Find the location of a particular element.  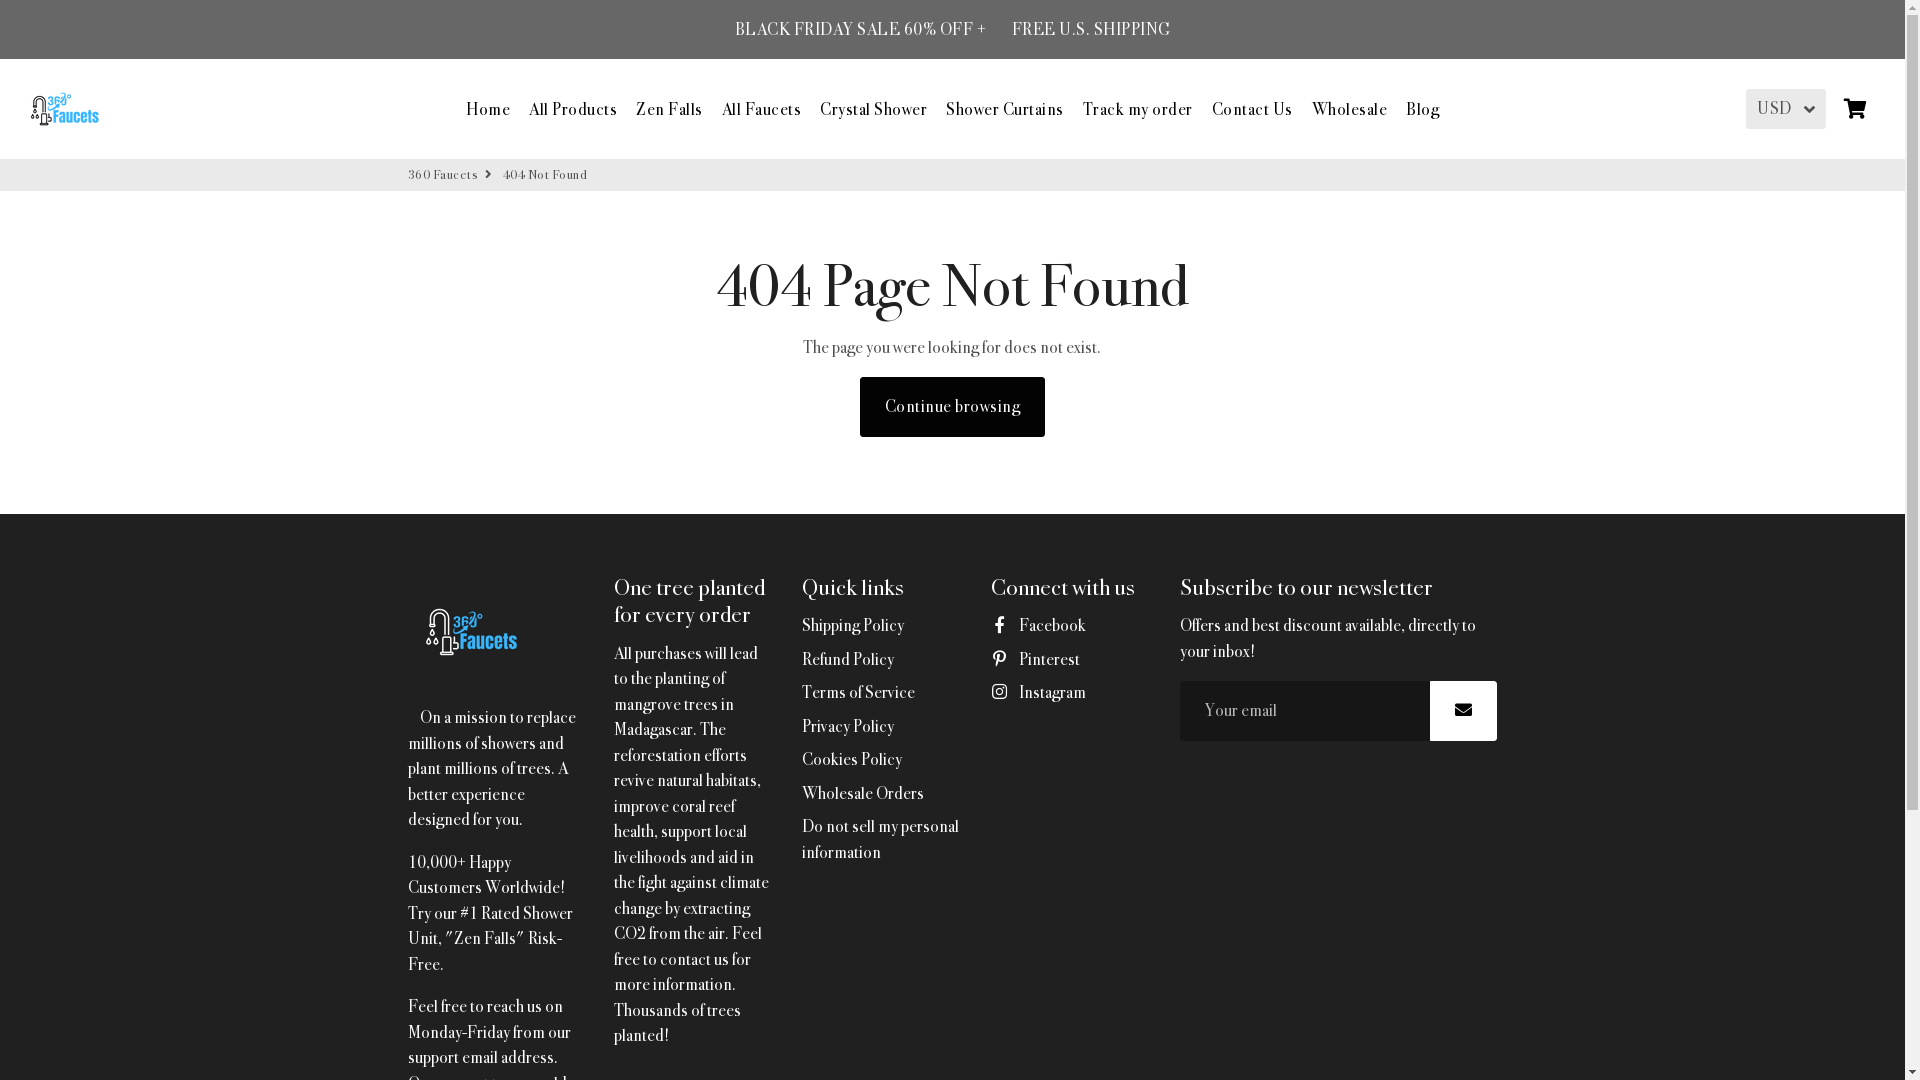

Crystal Shower is located at coordinates (874, 108).